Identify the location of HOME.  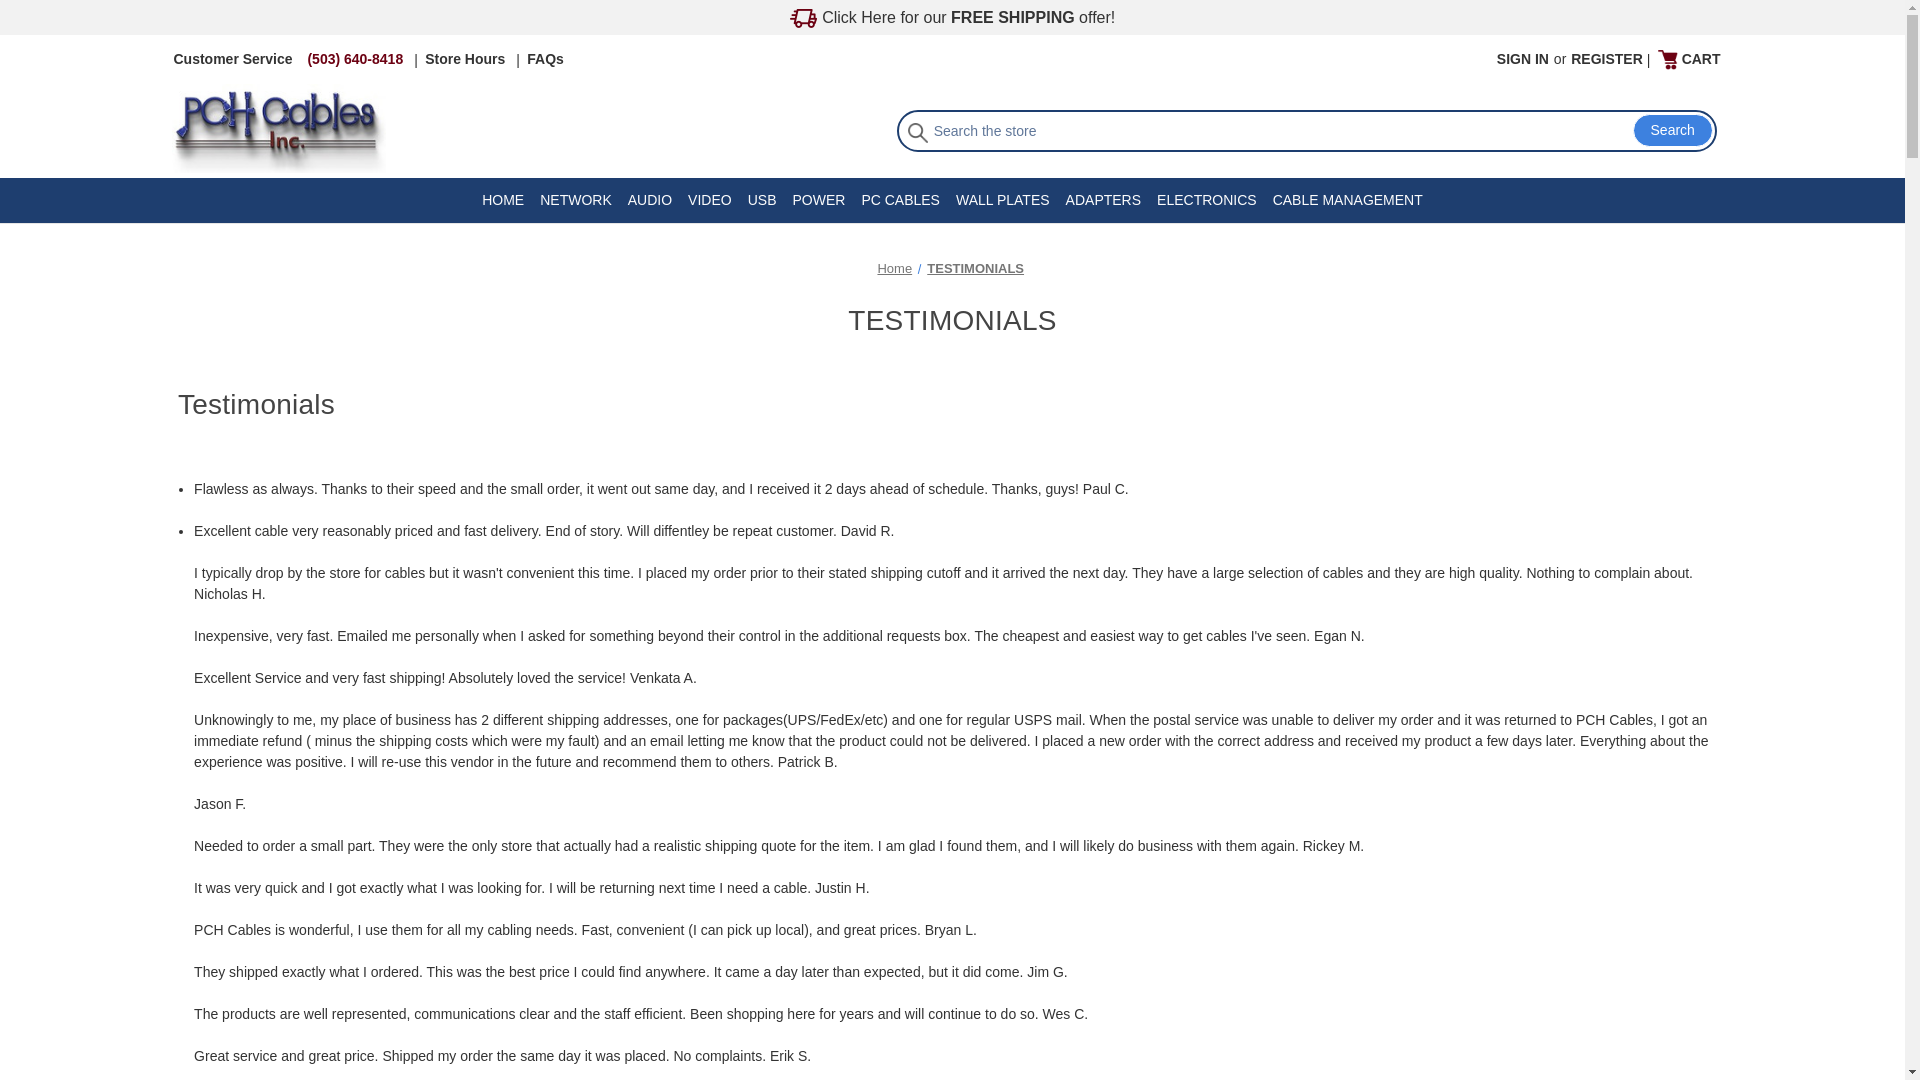
(502, 200).